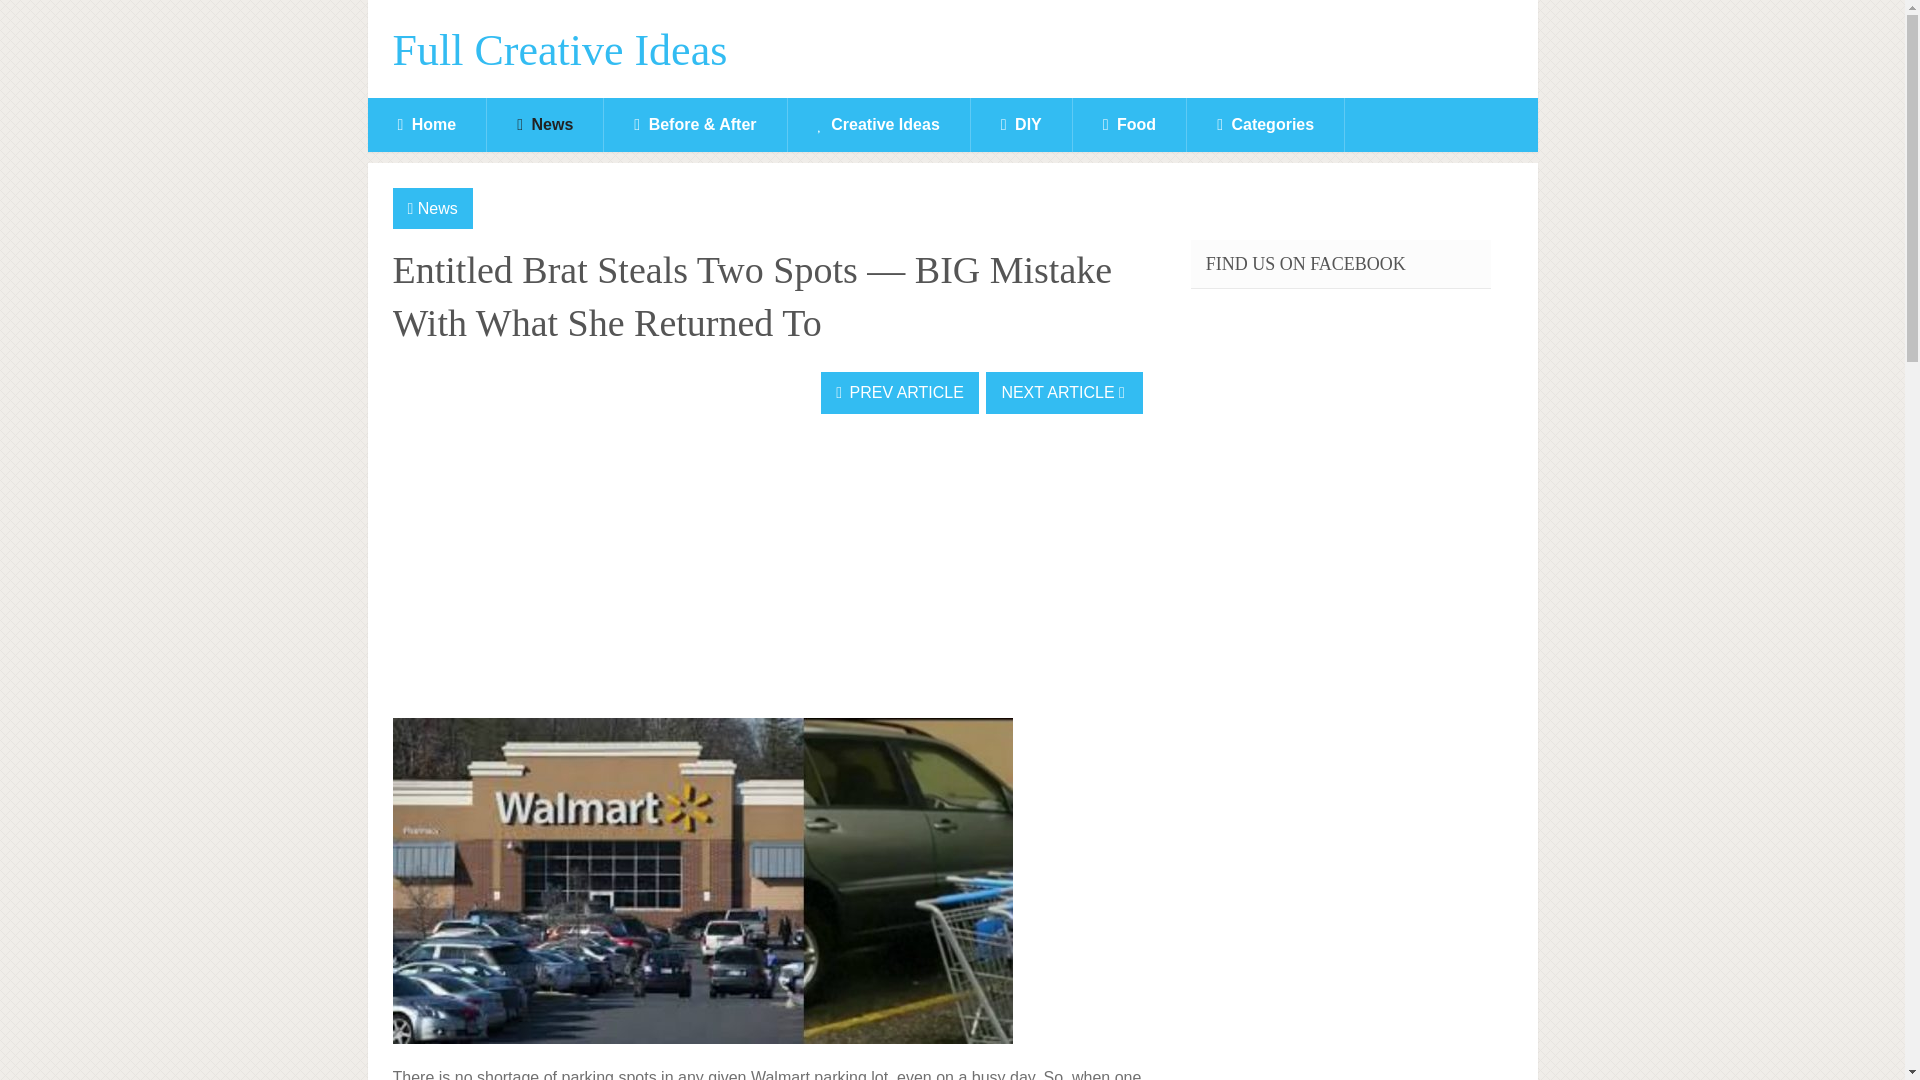  I want to click on Full Creative Ideas, so click(559, 51).